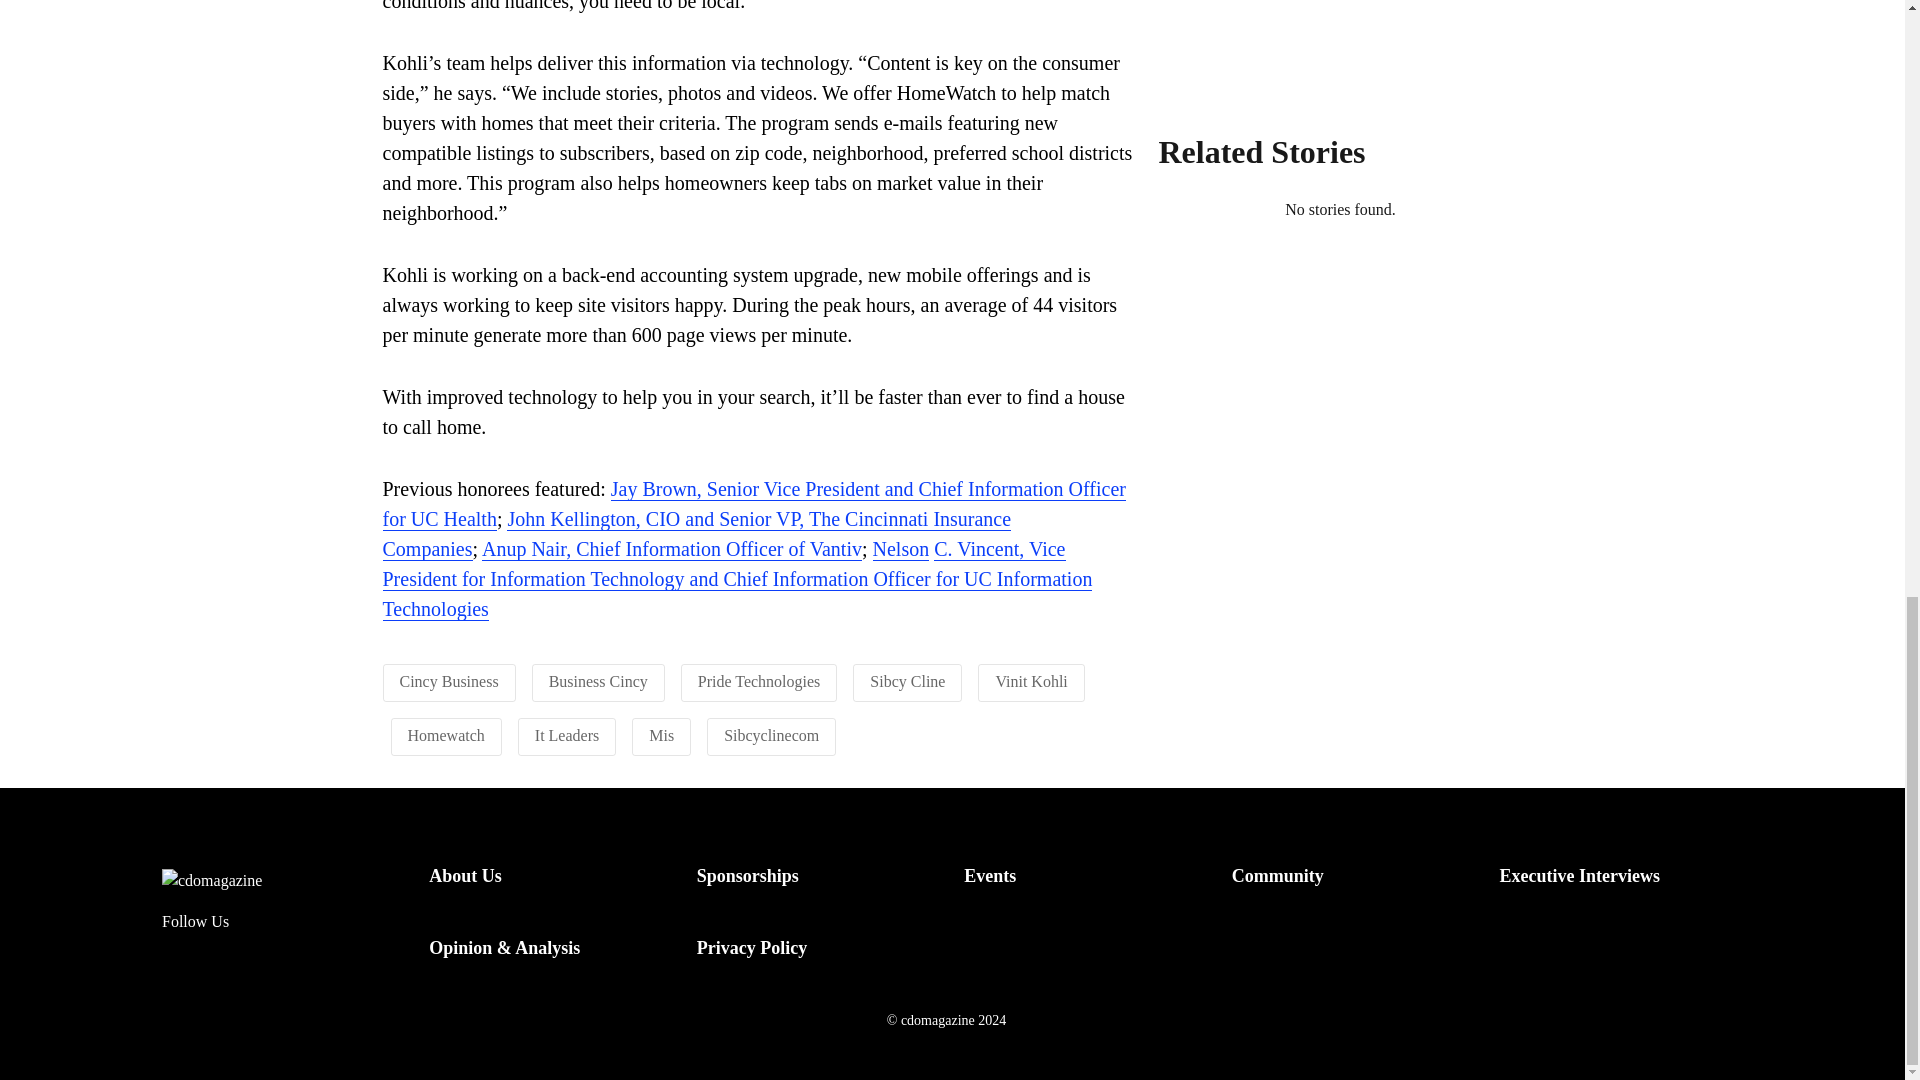  Describe the element at coordinates (449, 681) in the screenshot. I see `Cincy Business` at that location.